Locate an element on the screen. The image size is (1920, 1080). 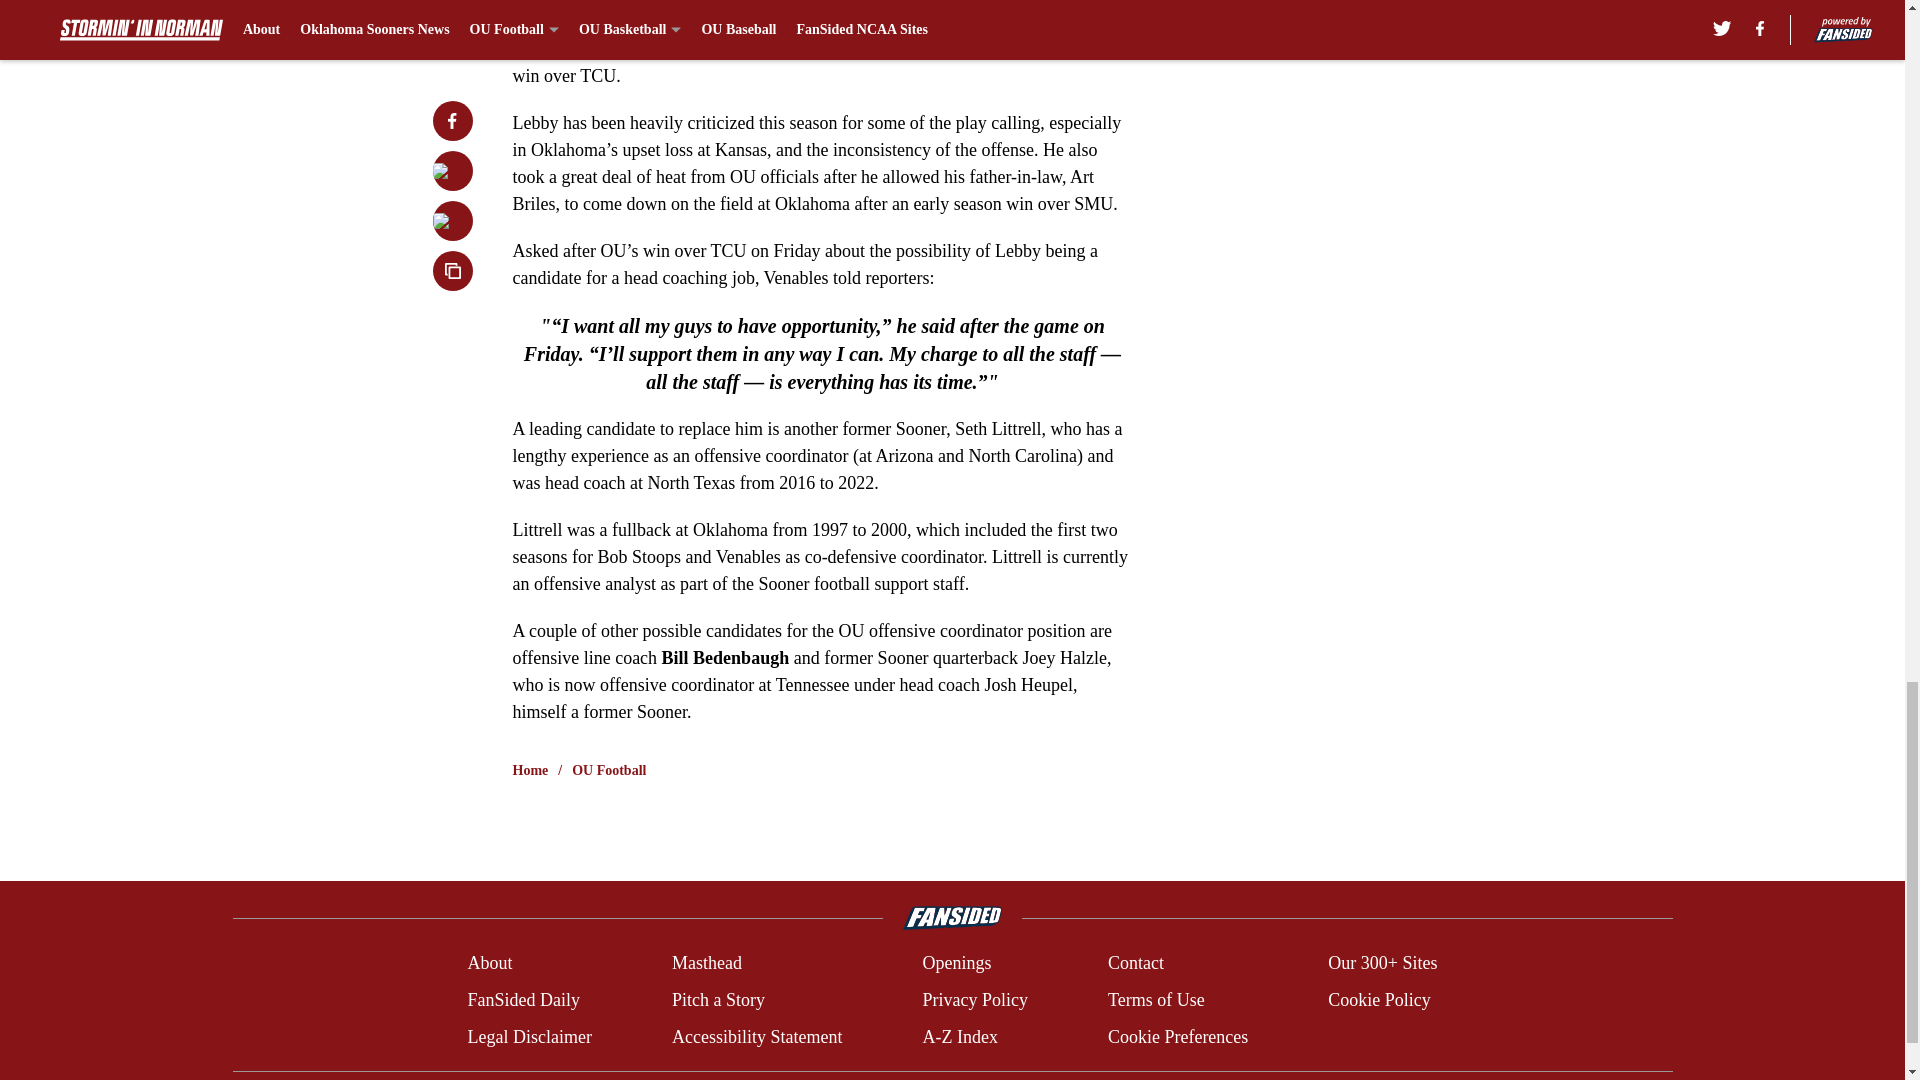
Home is located at coordinates (530, 770).